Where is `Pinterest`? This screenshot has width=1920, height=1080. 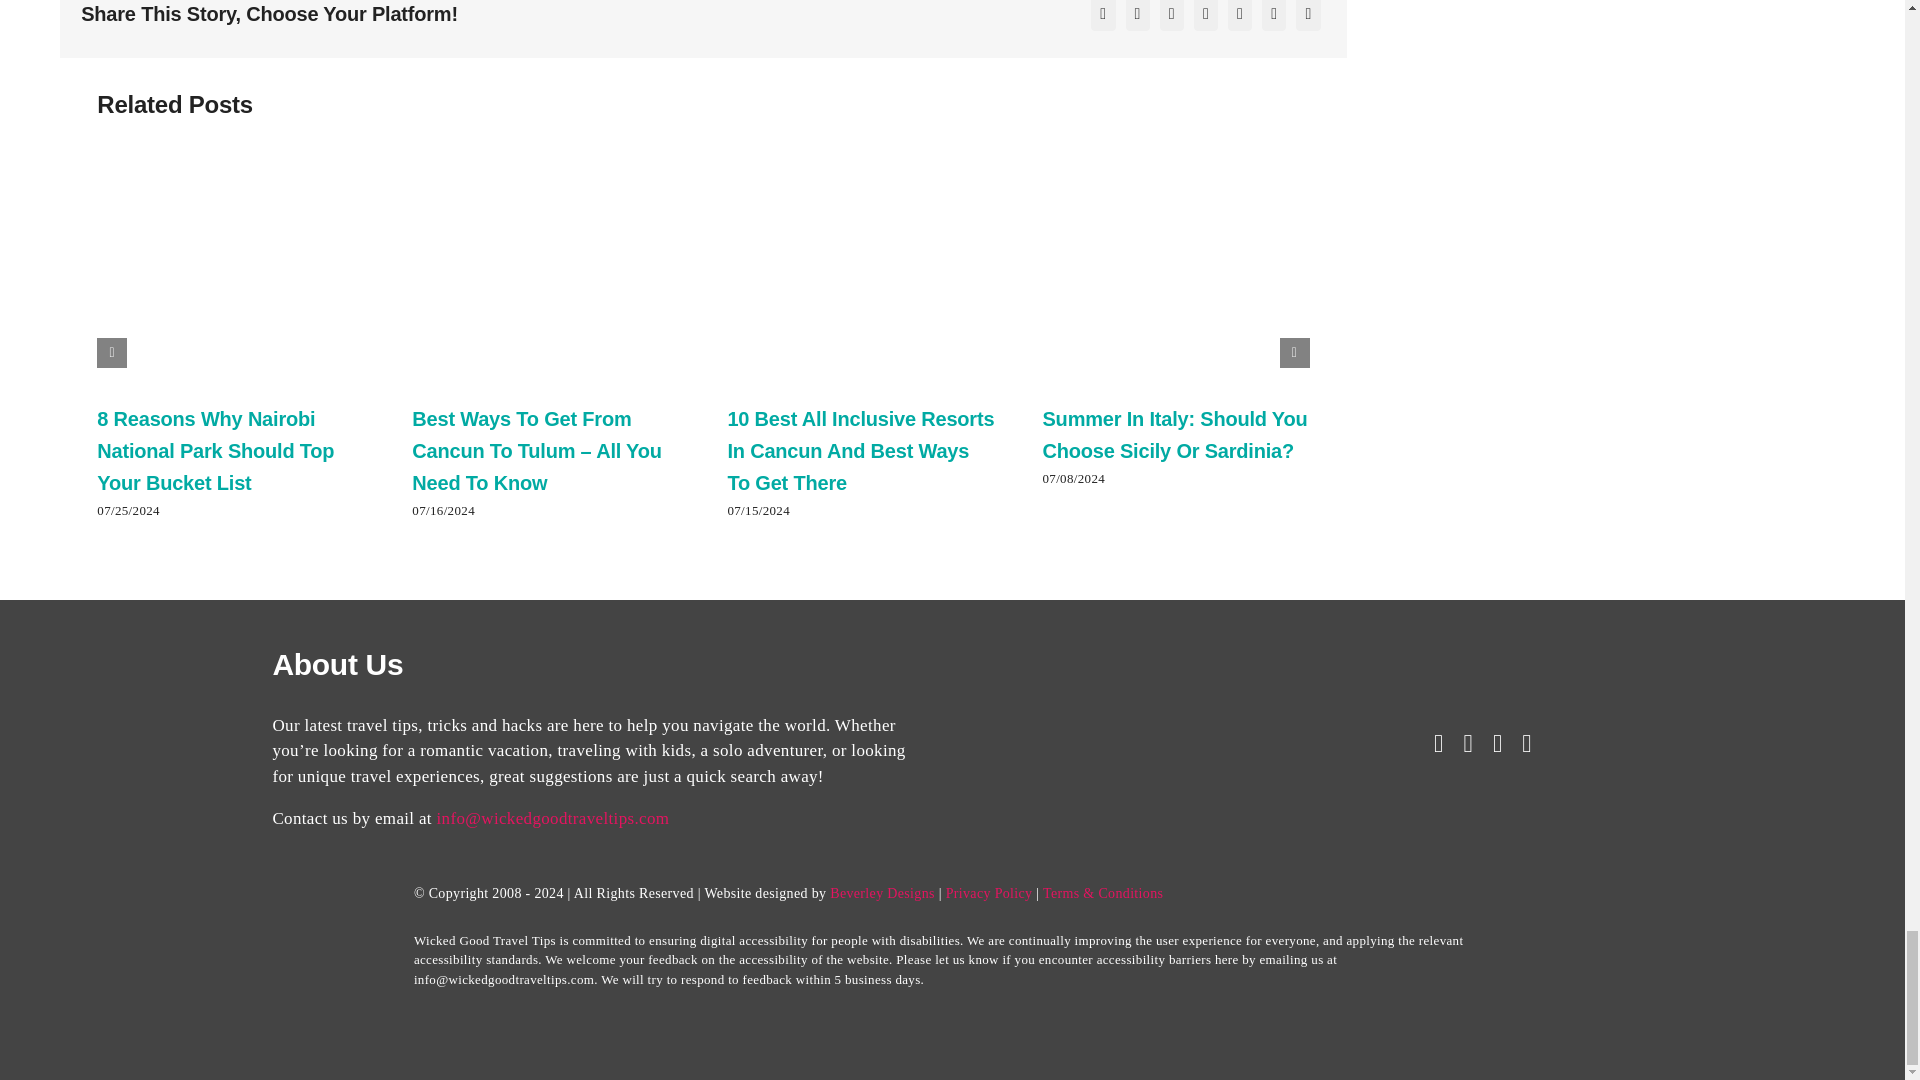
Pinterest is located at coordinates (1307, 18).